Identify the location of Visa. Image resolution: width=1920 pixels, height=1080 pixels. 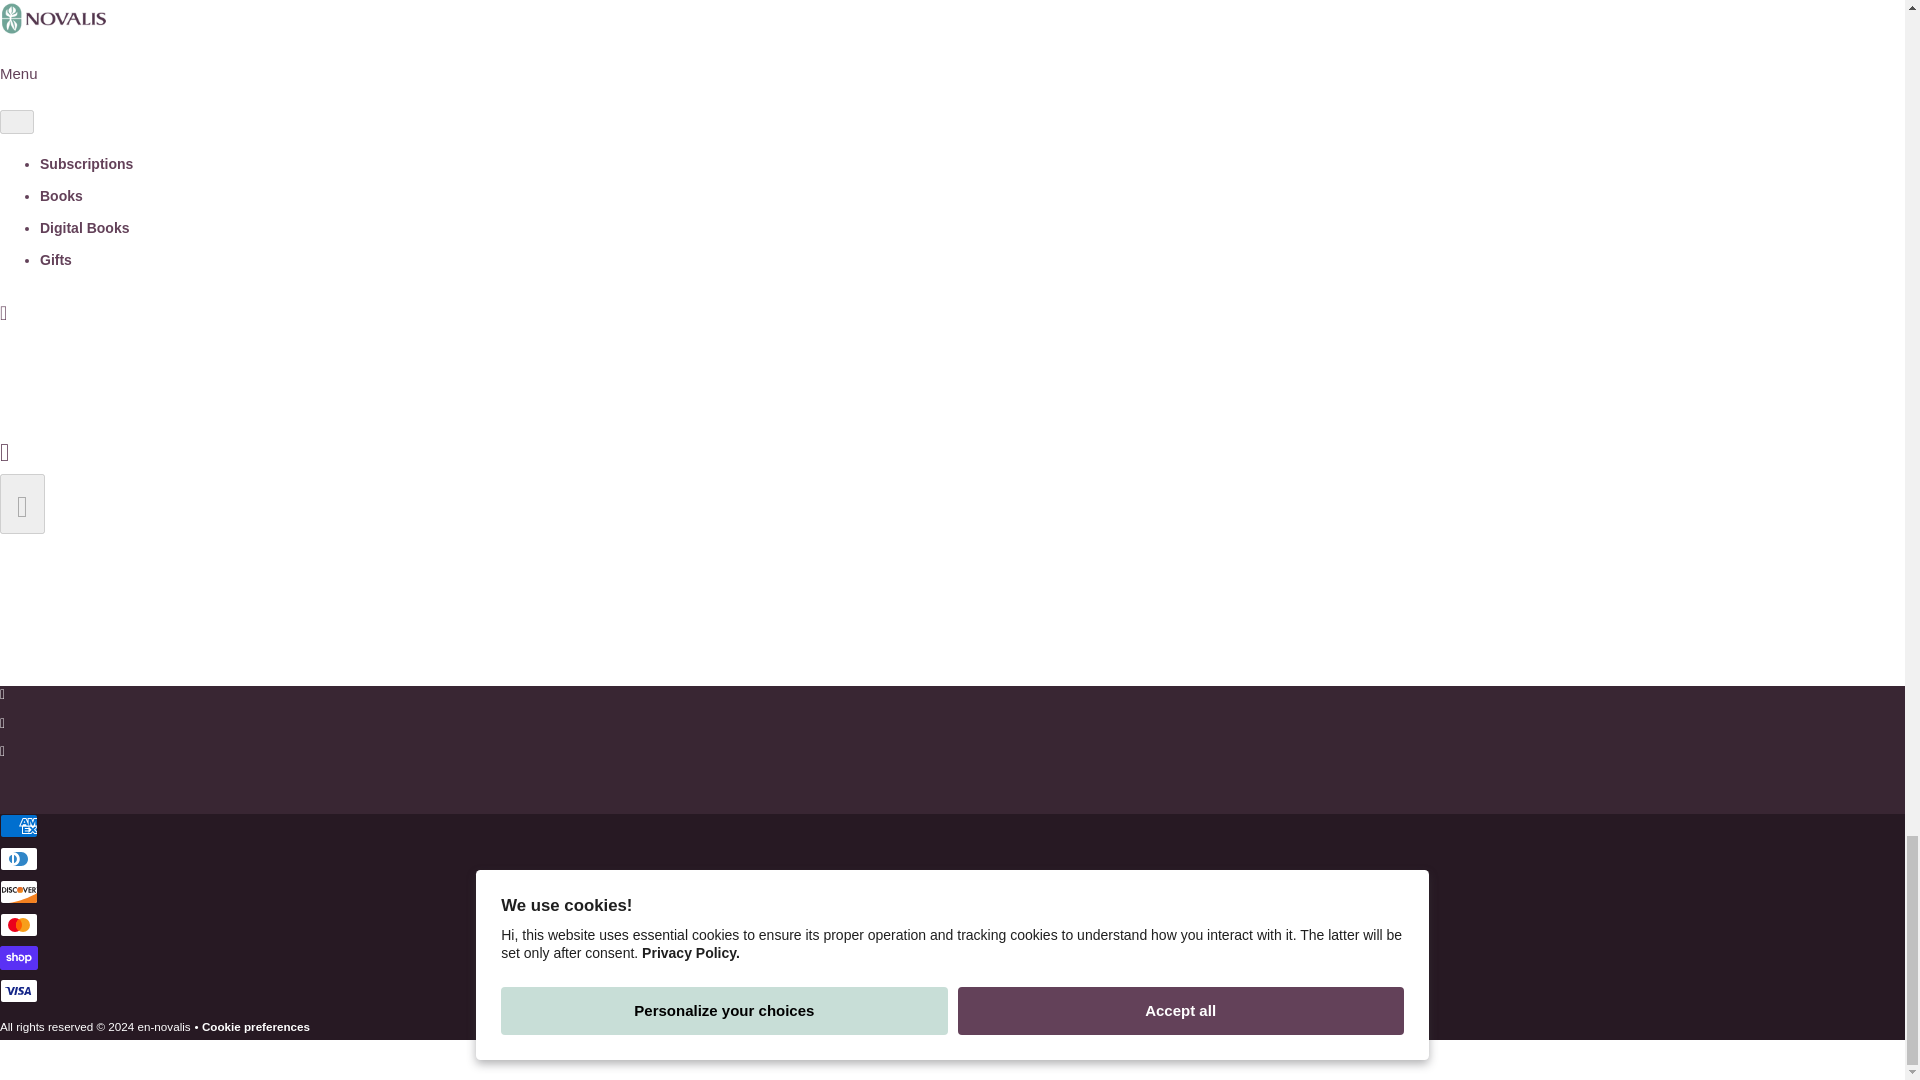
(19, 990).